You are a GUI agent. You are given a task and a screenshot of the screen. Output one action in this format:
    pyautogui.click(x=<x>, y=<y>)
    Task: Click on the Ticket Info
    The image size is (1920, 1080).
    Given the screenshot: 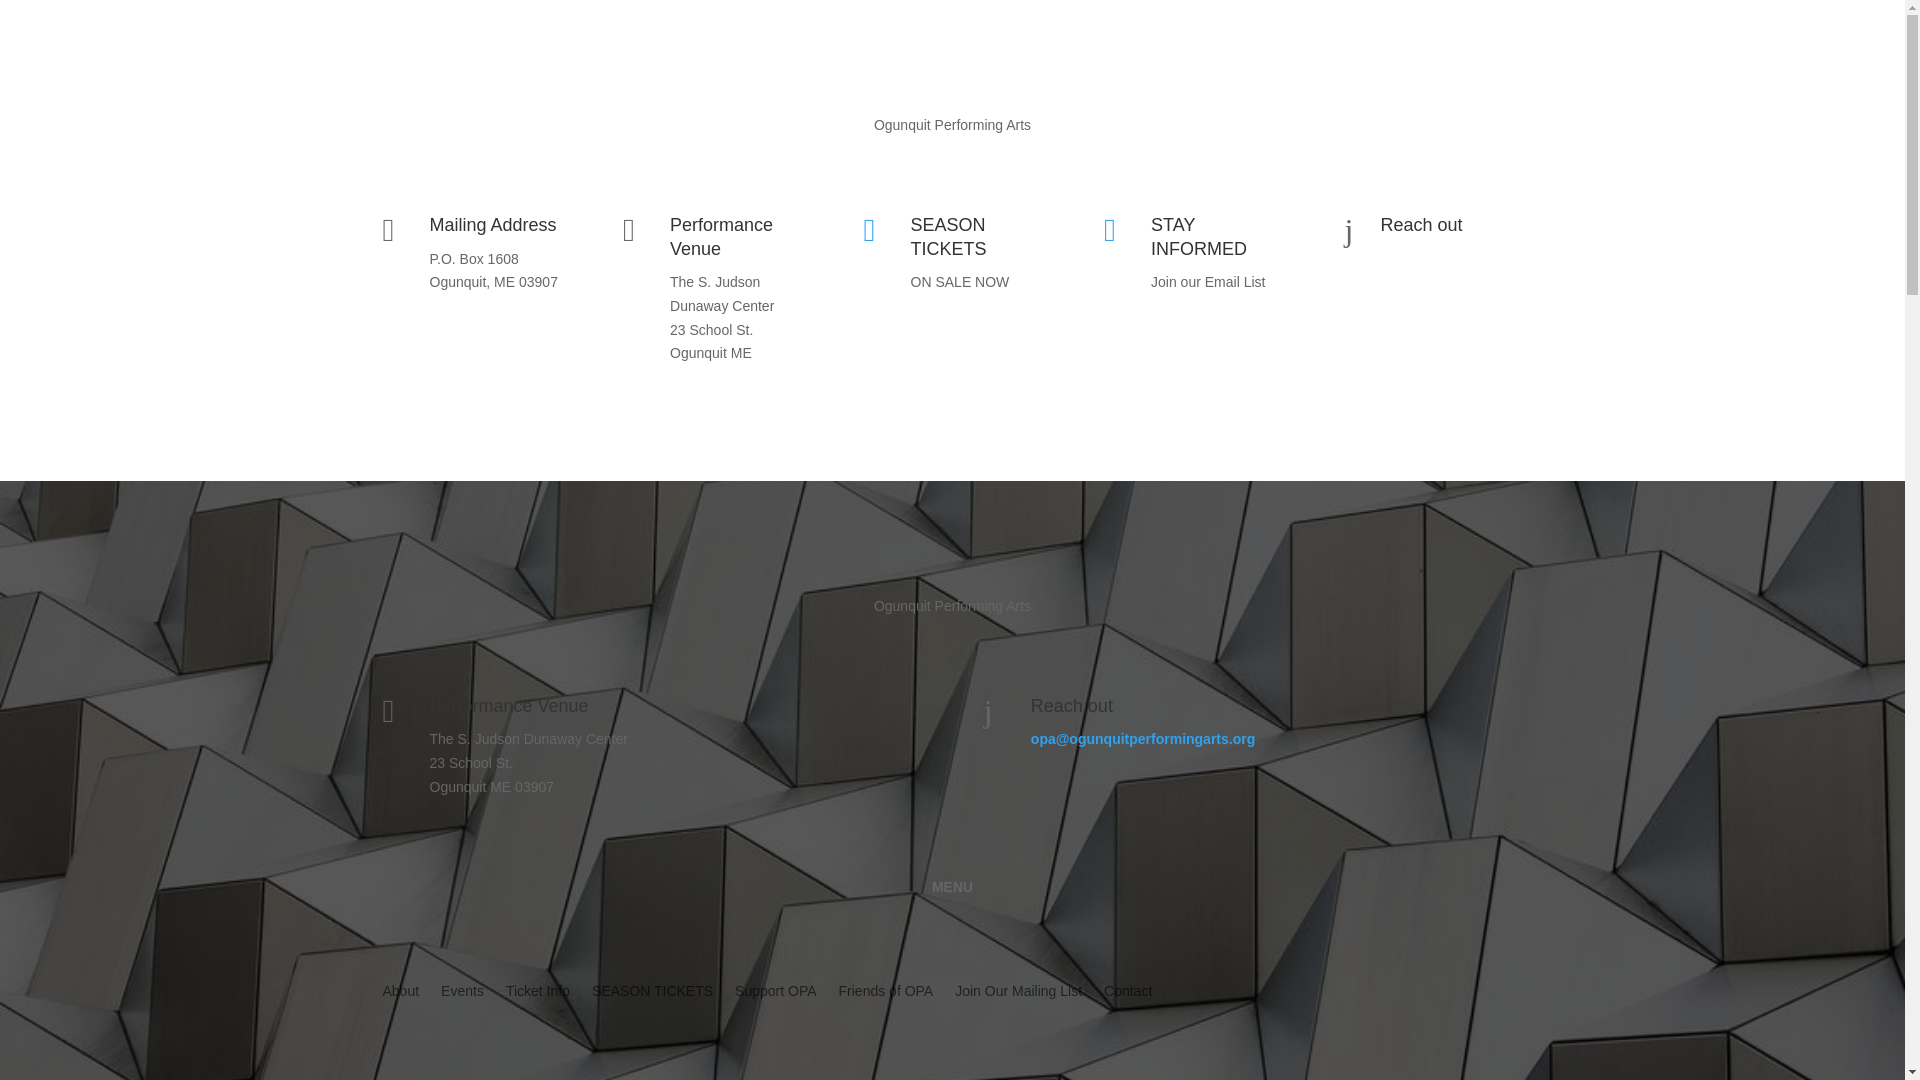 What is the action you would take?
    pyautogui.click(x=538, y=994)
    